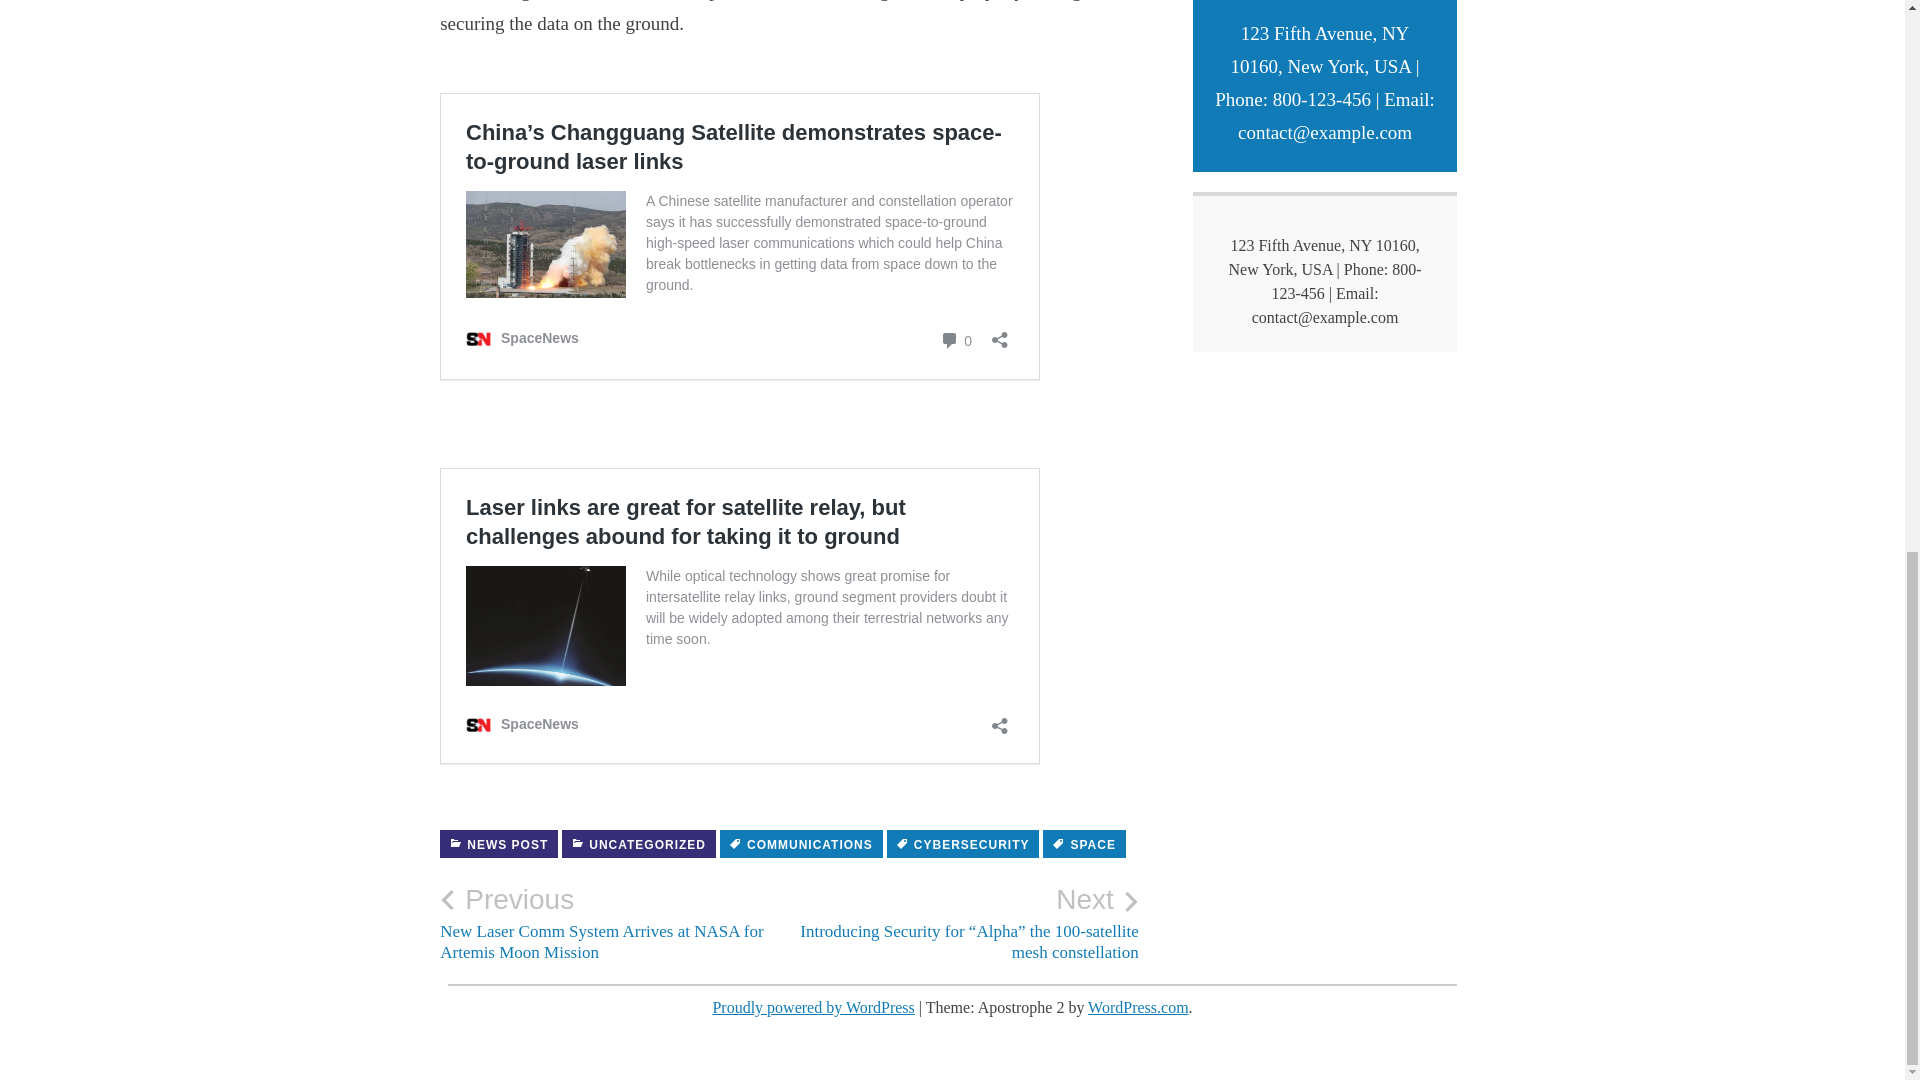 The image size is (1920, 1080). What do you see at coordinates (639, 844) in the screenshot?
I see `UNCATEGORIZED` at bounding box center [639, 844].